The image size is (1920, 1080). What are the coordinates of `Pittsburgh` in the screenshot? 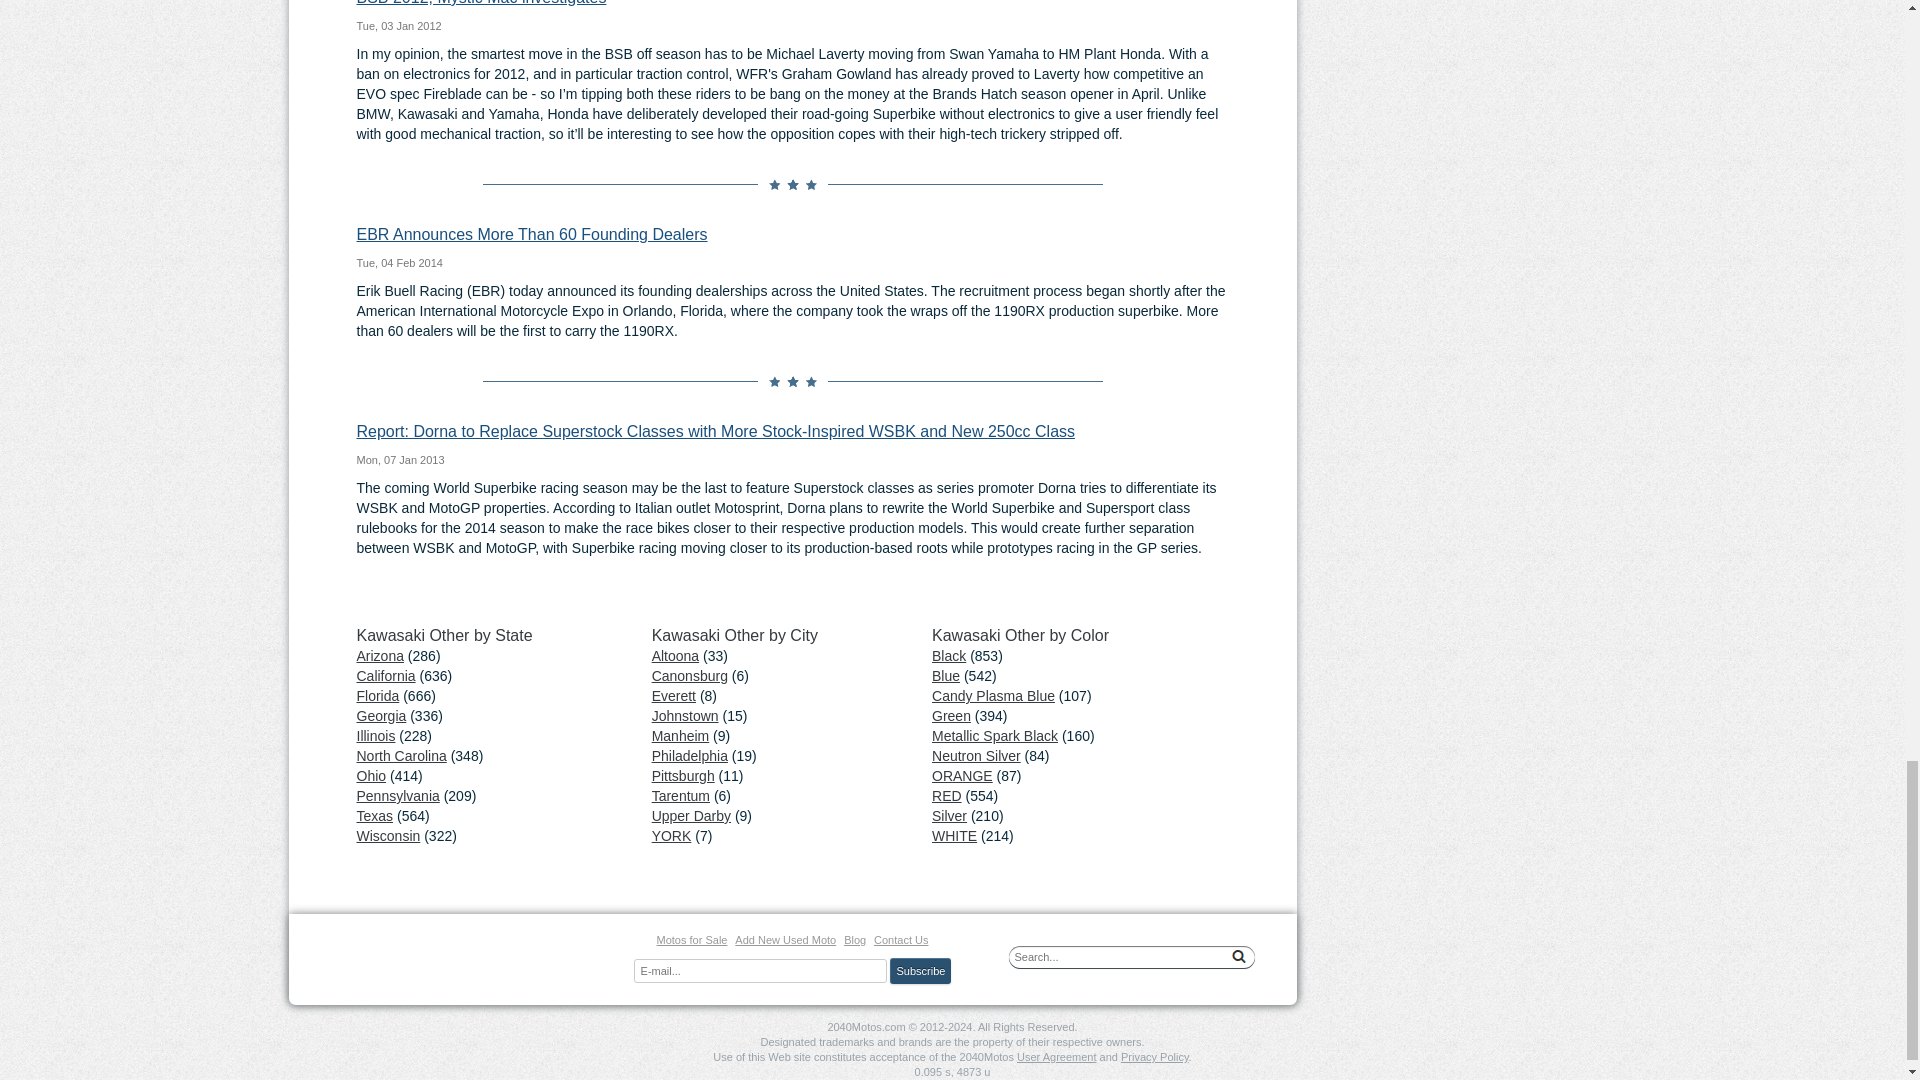 It's located at (683, 776).